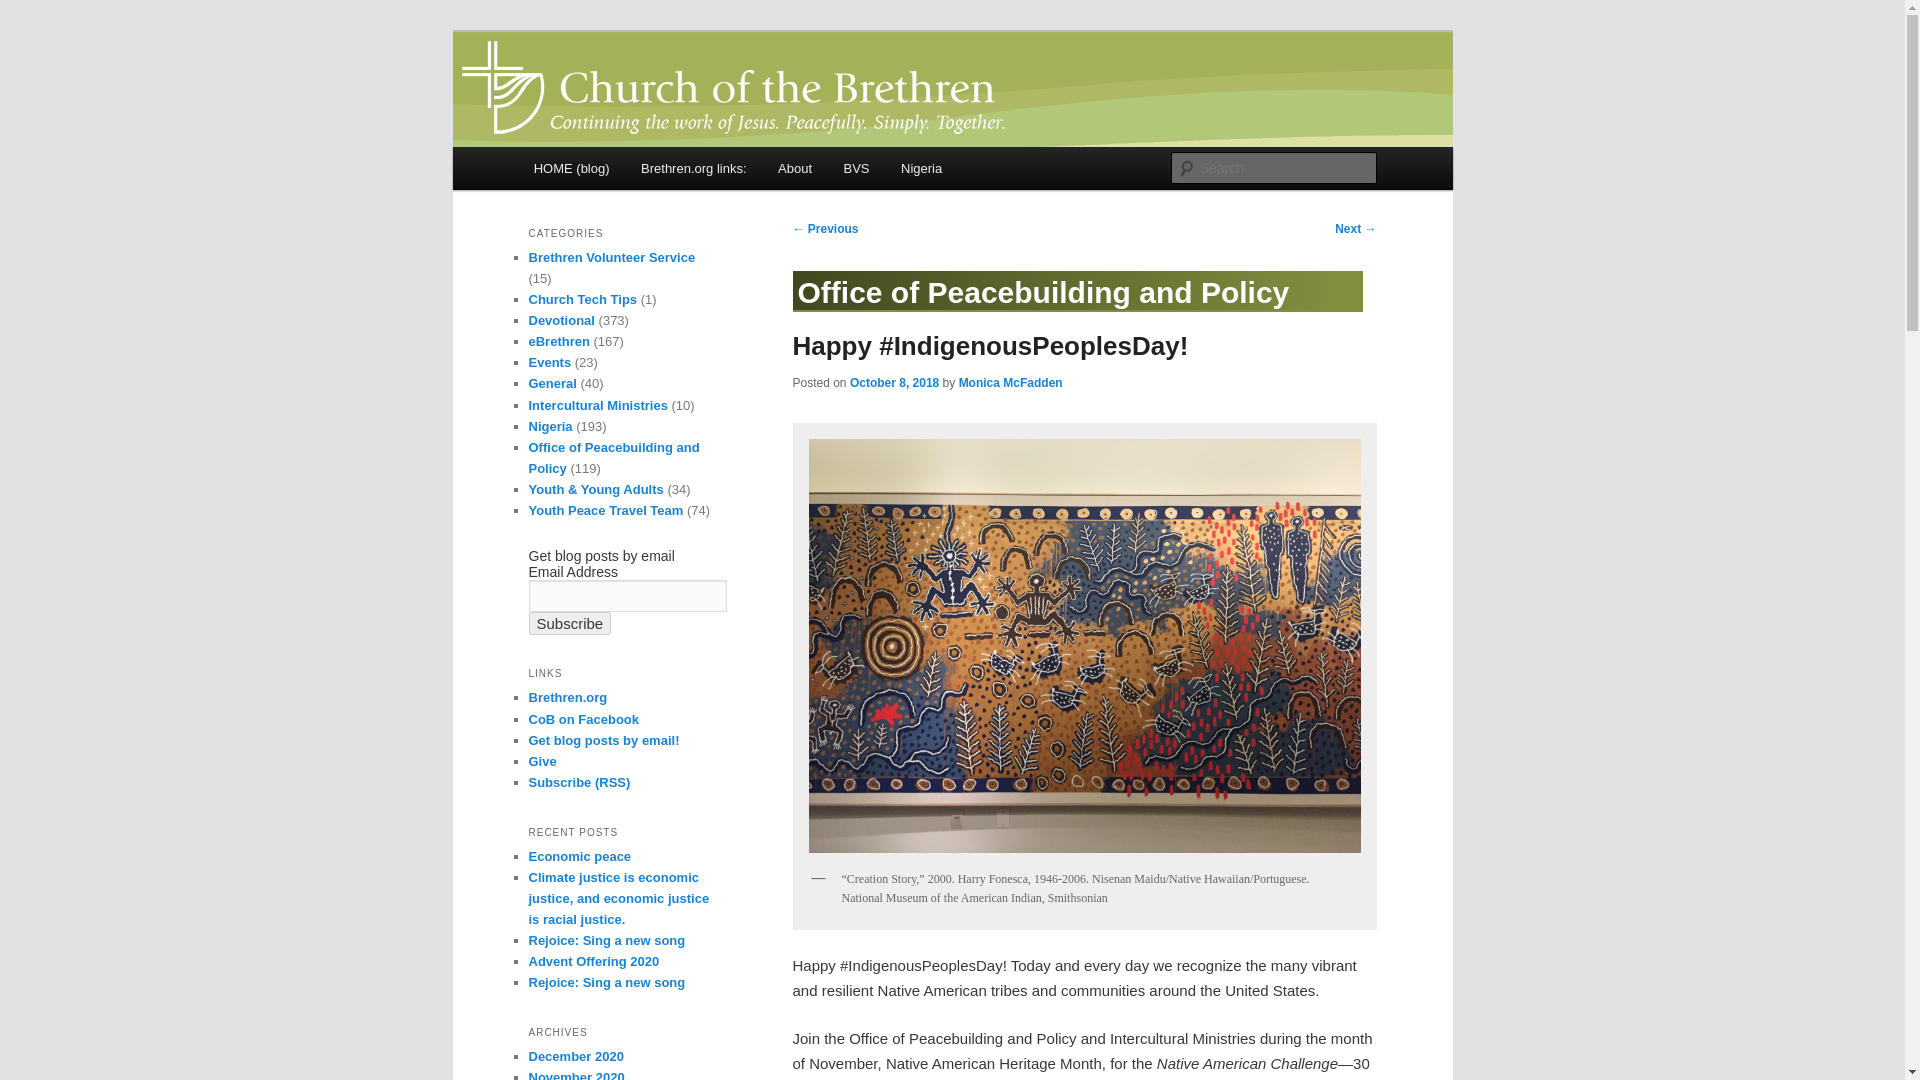 The width and height of the screenshot is (1920, 1080). What do you see at coordinates (922, 168) in the screenshot?
I see `Nigeria Crisis Response` at bounding box center [922, 168].